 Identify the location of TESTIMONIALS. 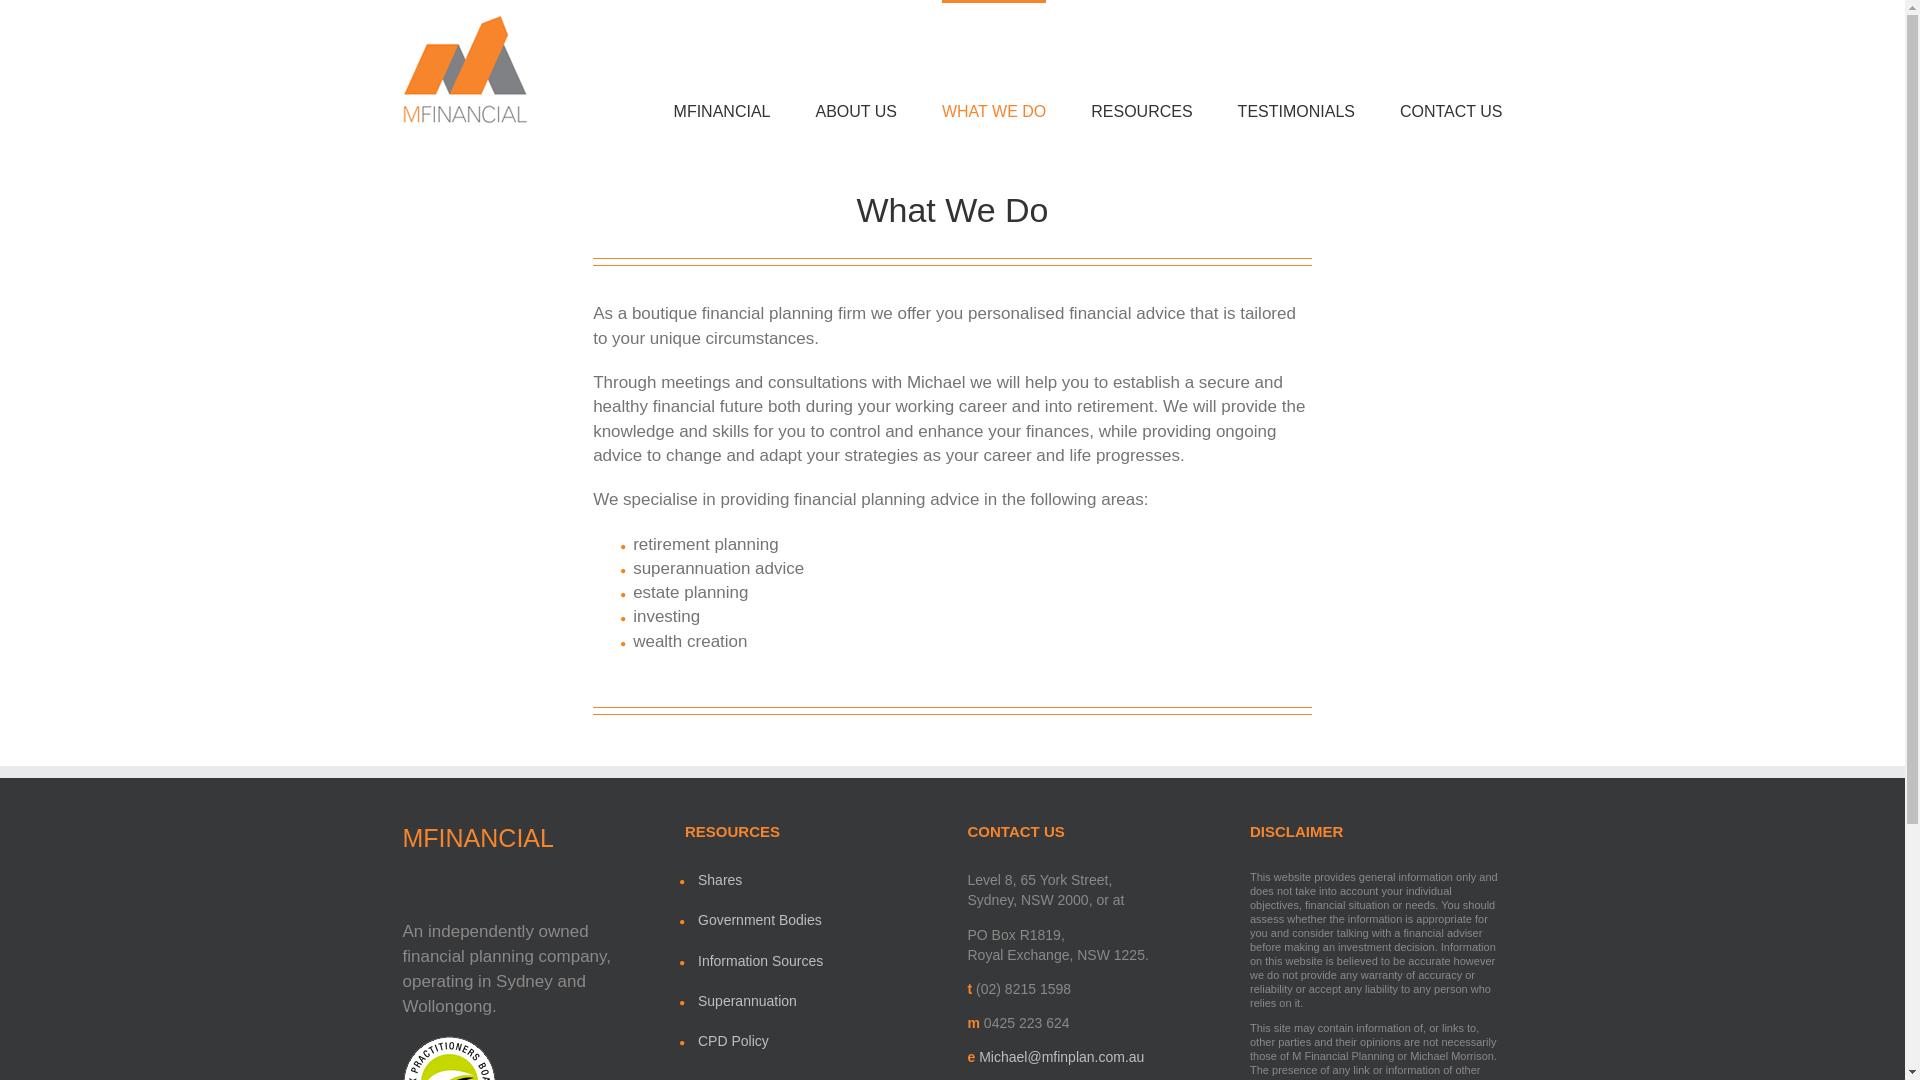
(1296, 60).